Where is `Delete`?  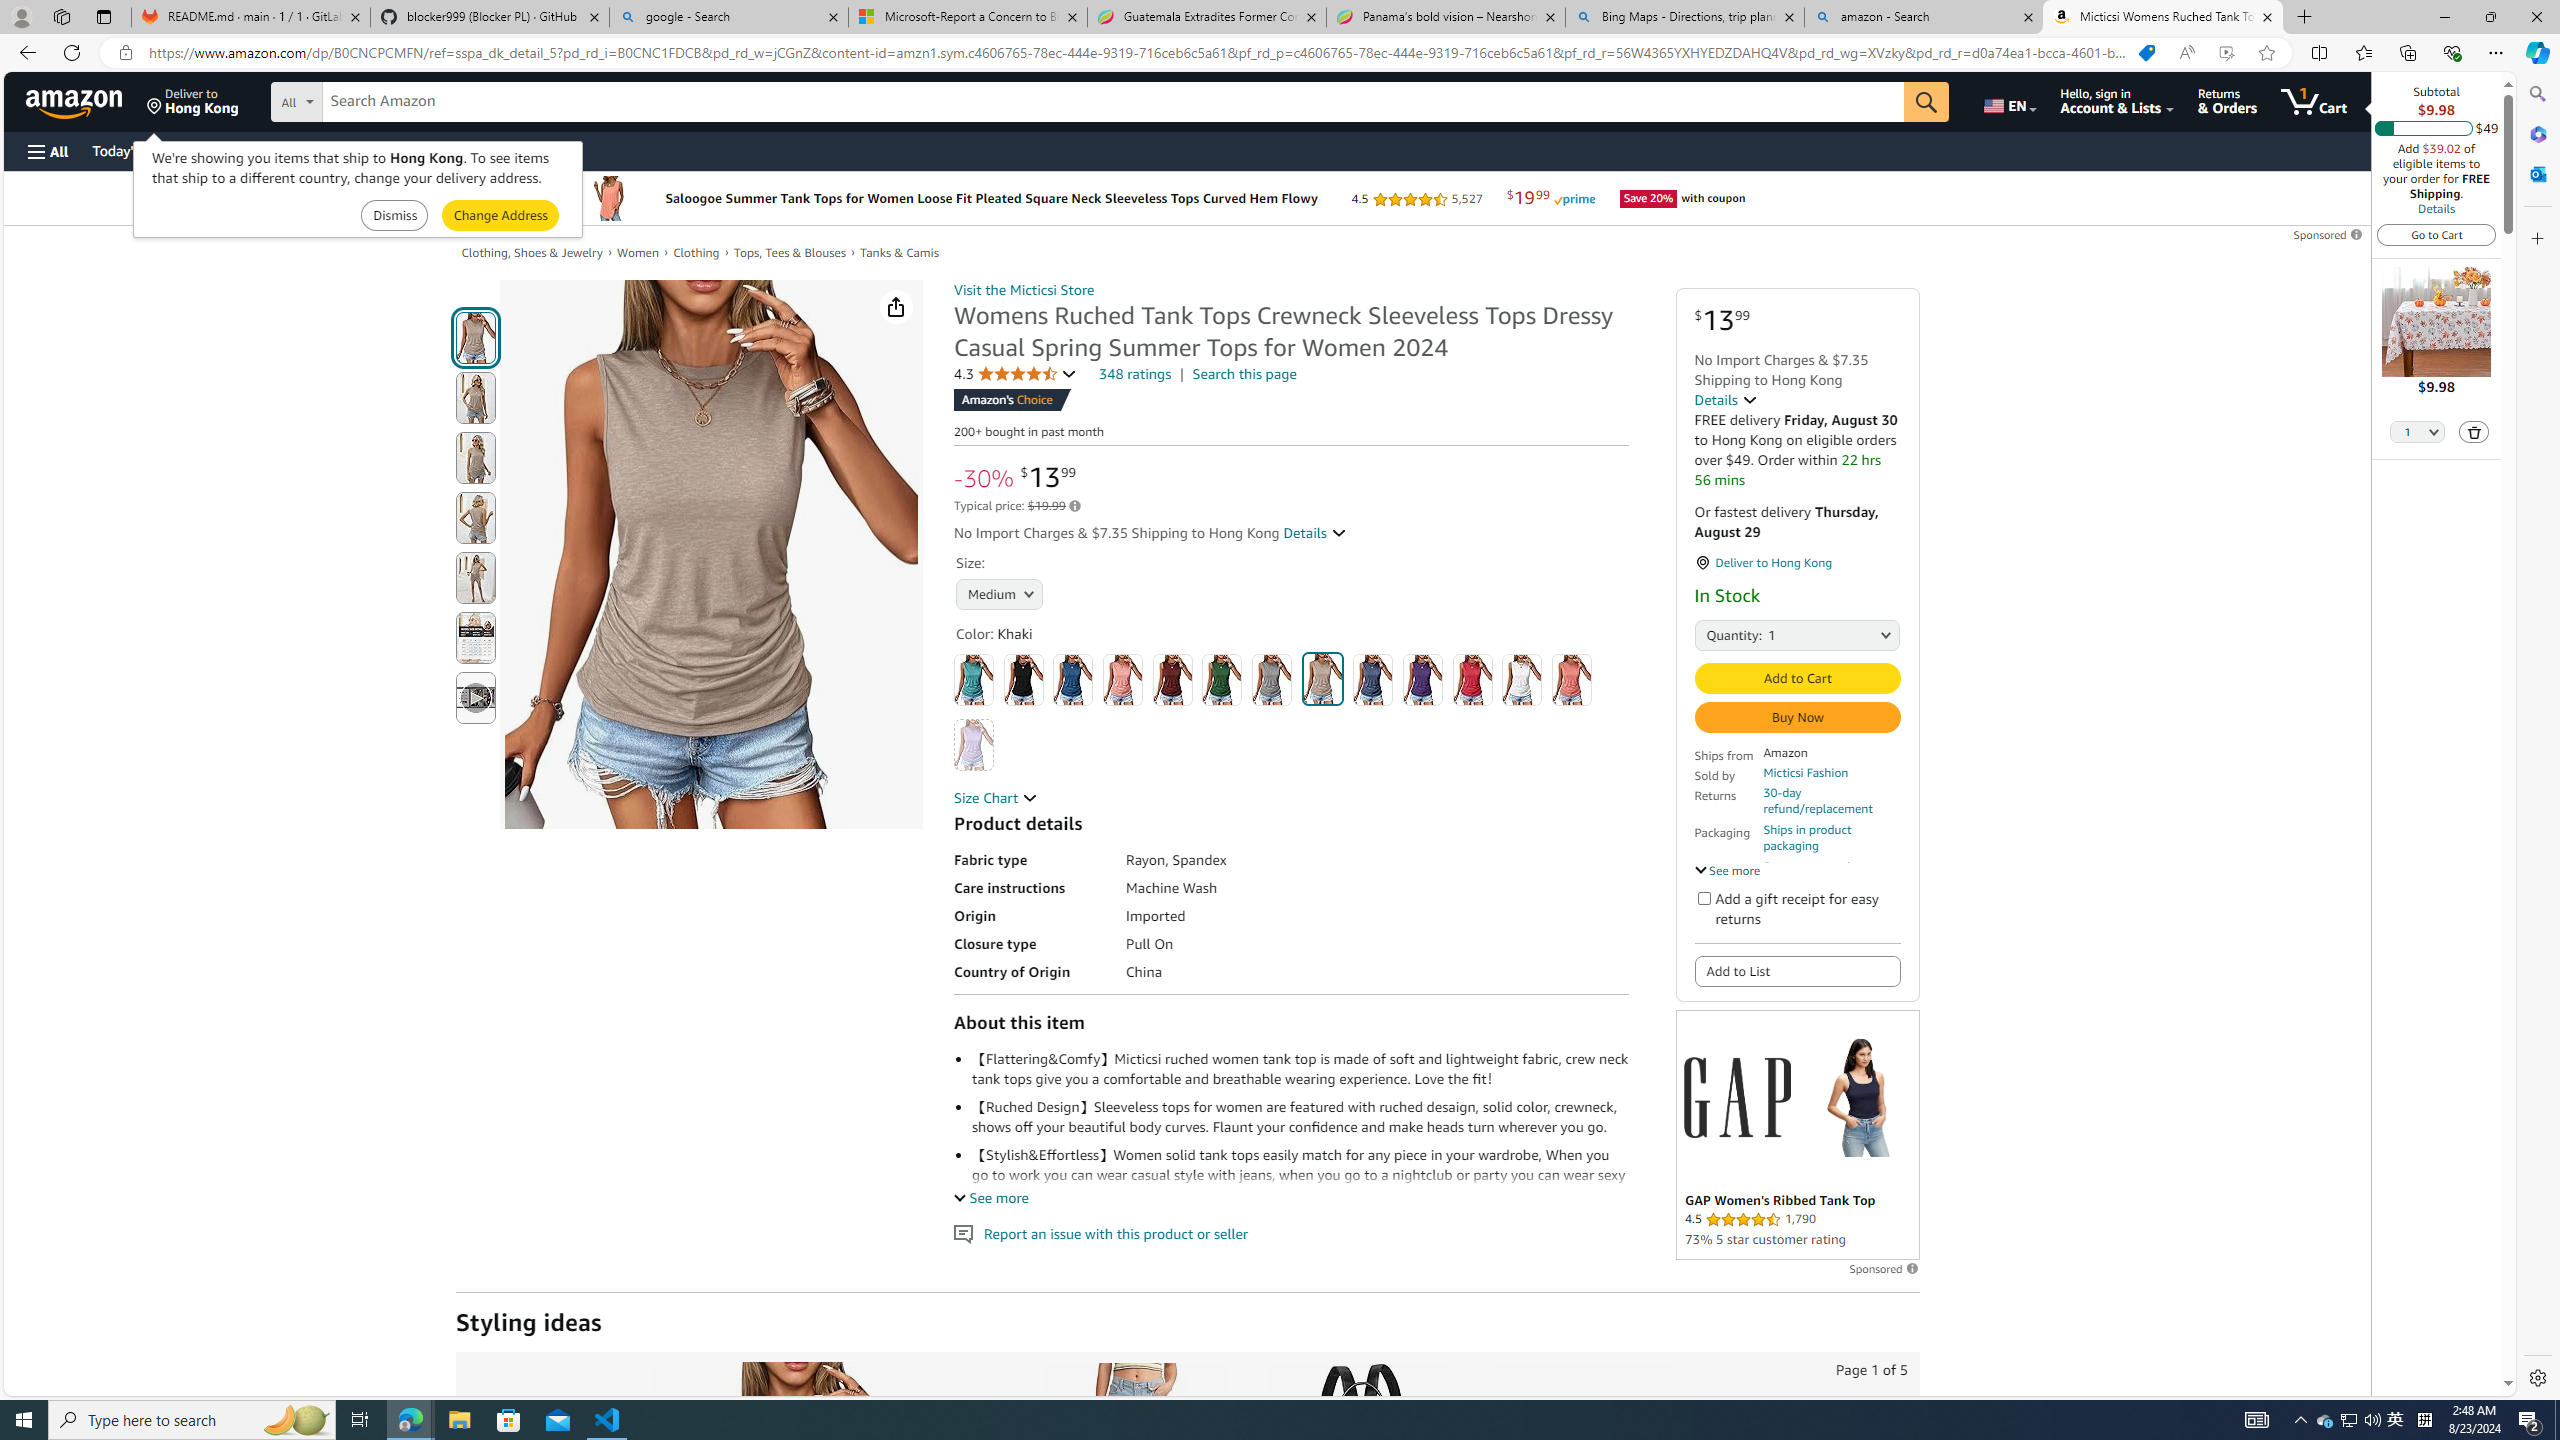 Delete is located at coordinates (2475, 432).